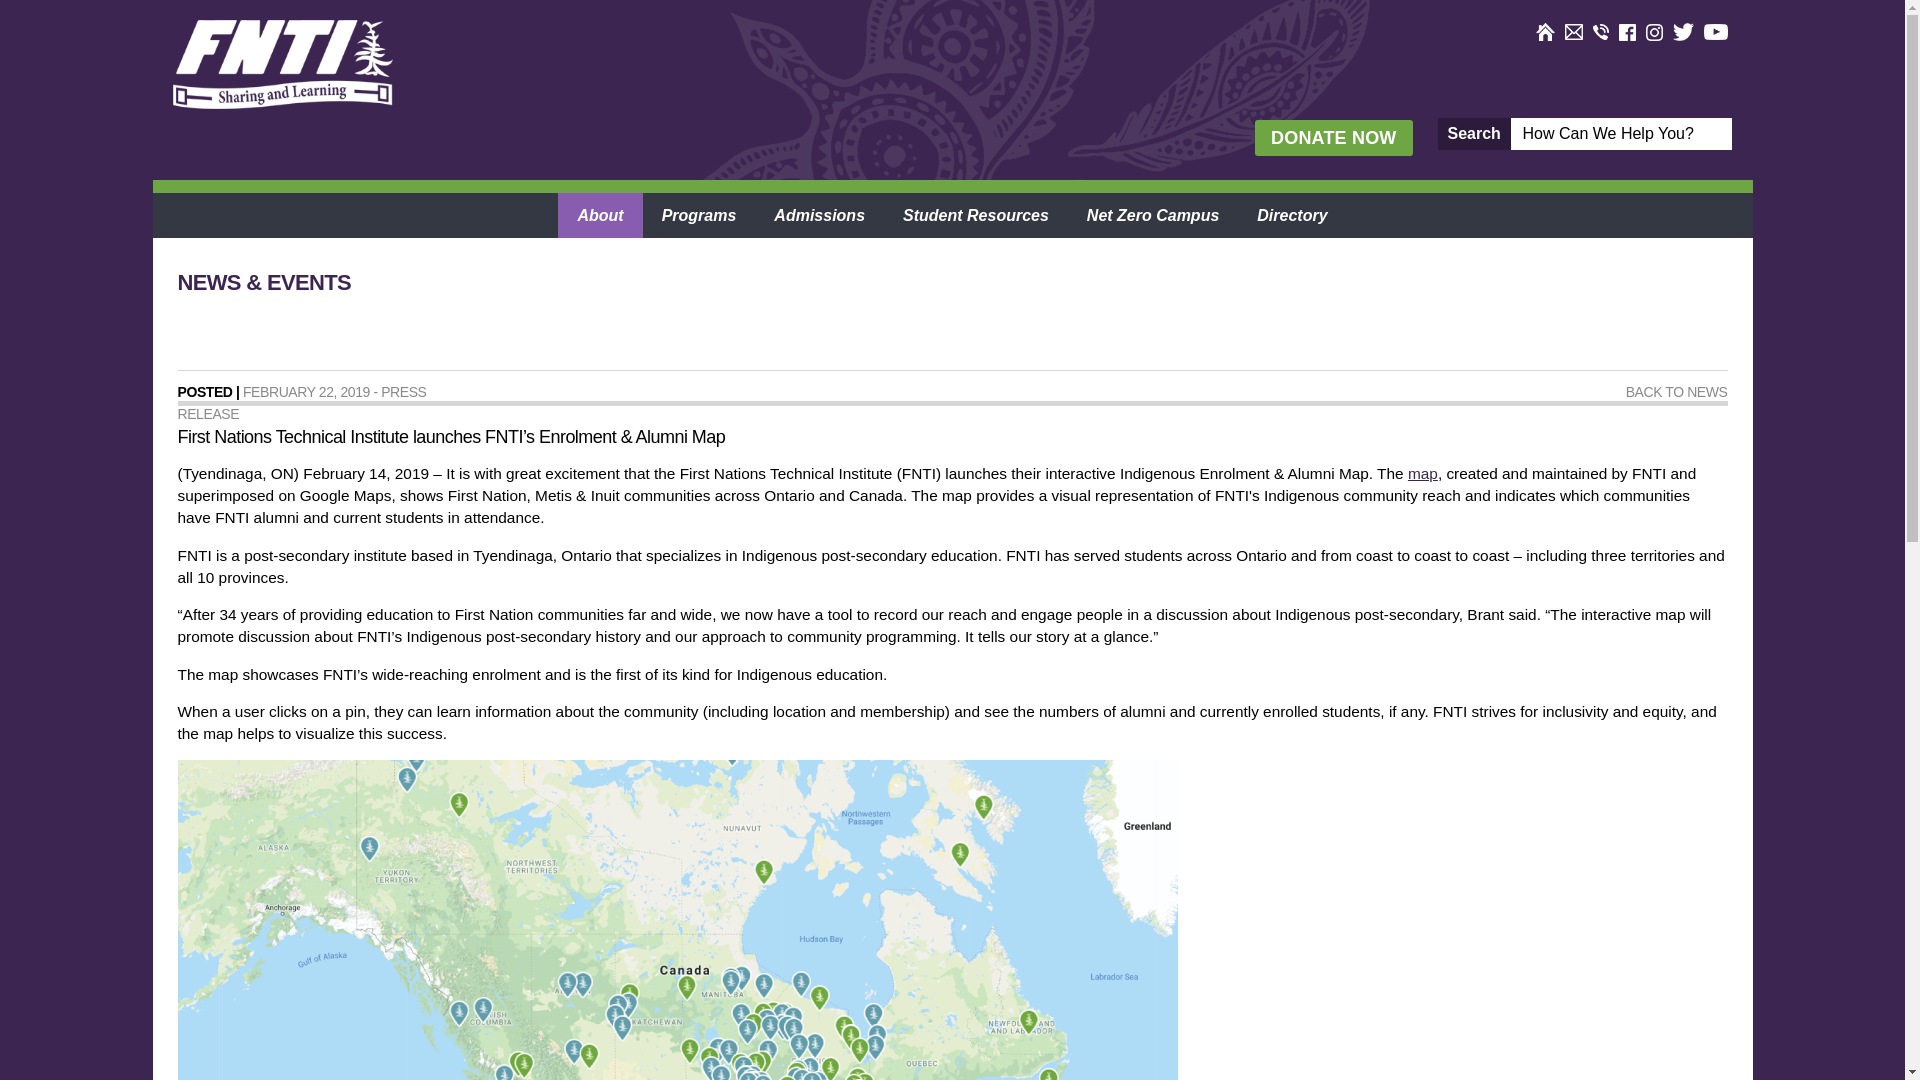 The image size is (1920, 1080). Describe the element at coordinates (1677, 392) in the screenshot. I see `BACK TO NEWS` at that location.